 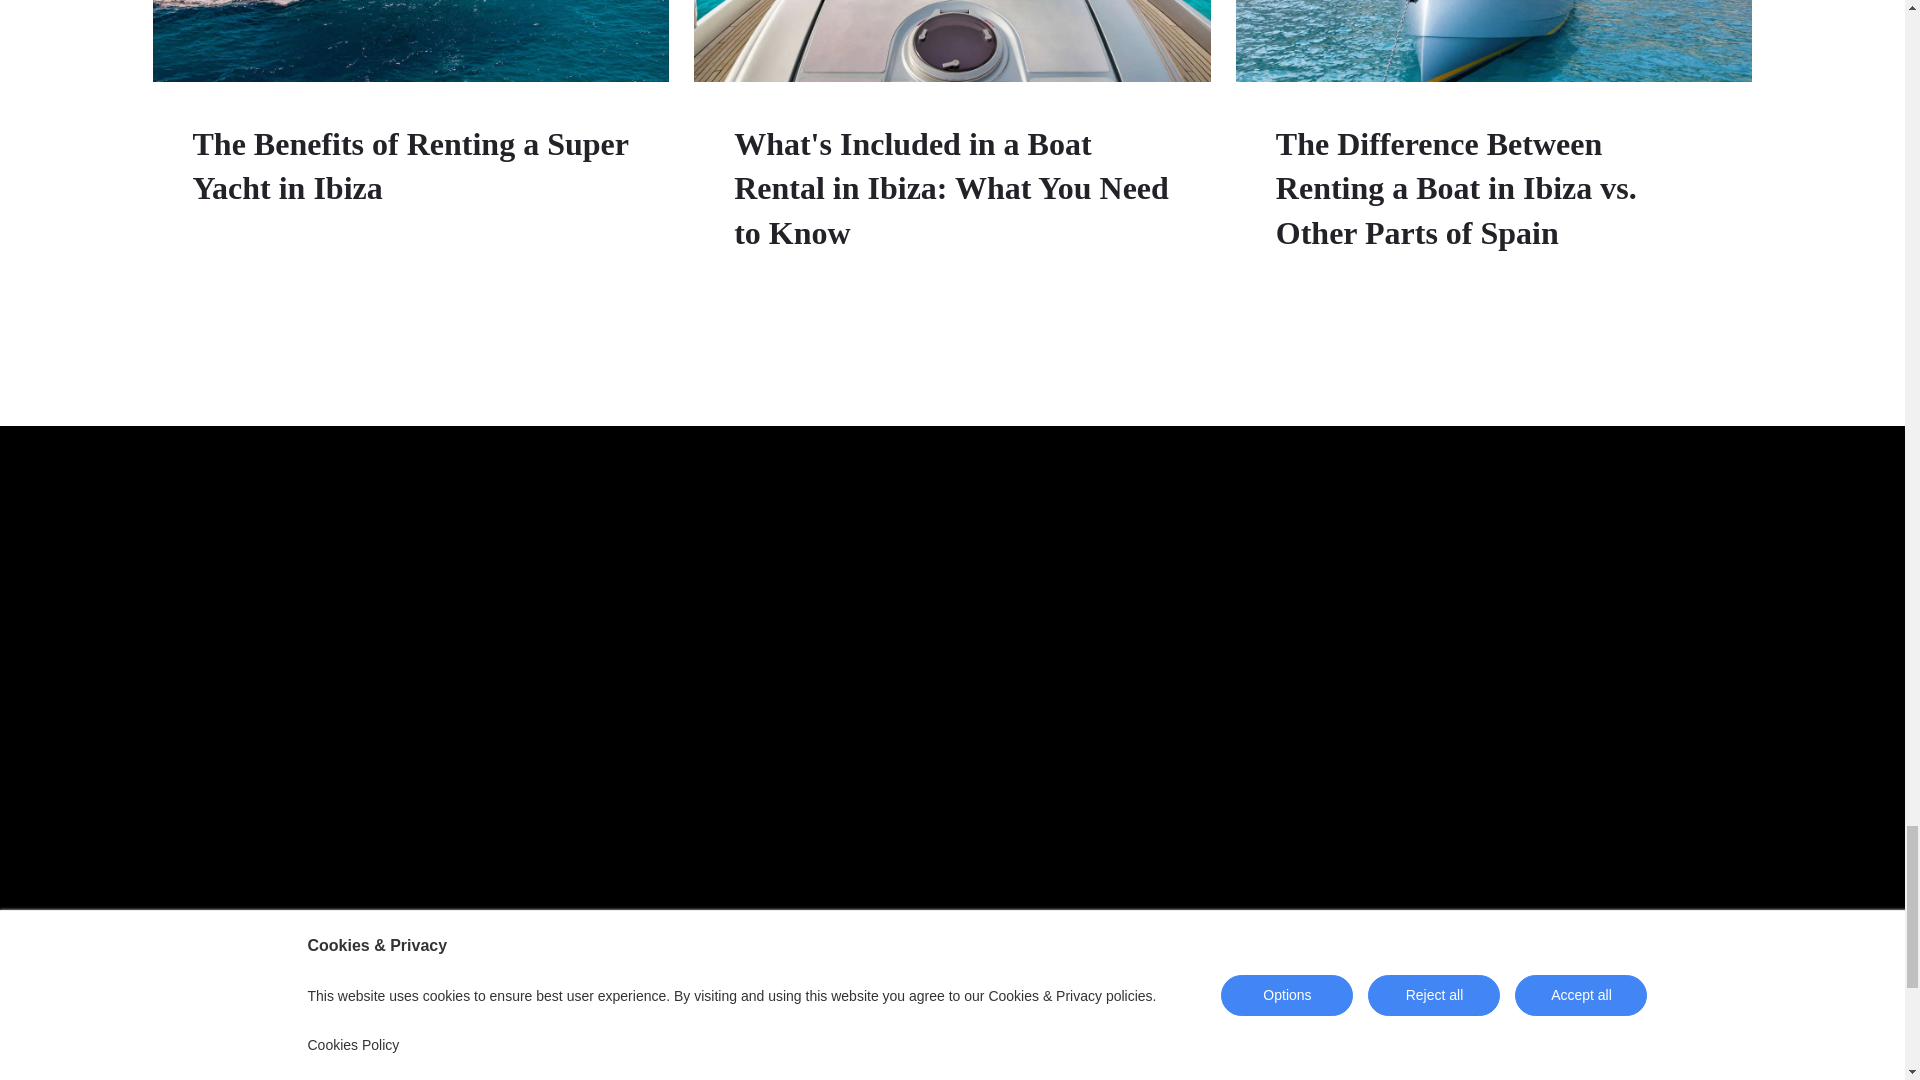 I want to click on The Benefits of Renting a Super Yacht in Ibiza, so click(x=410, y=166).